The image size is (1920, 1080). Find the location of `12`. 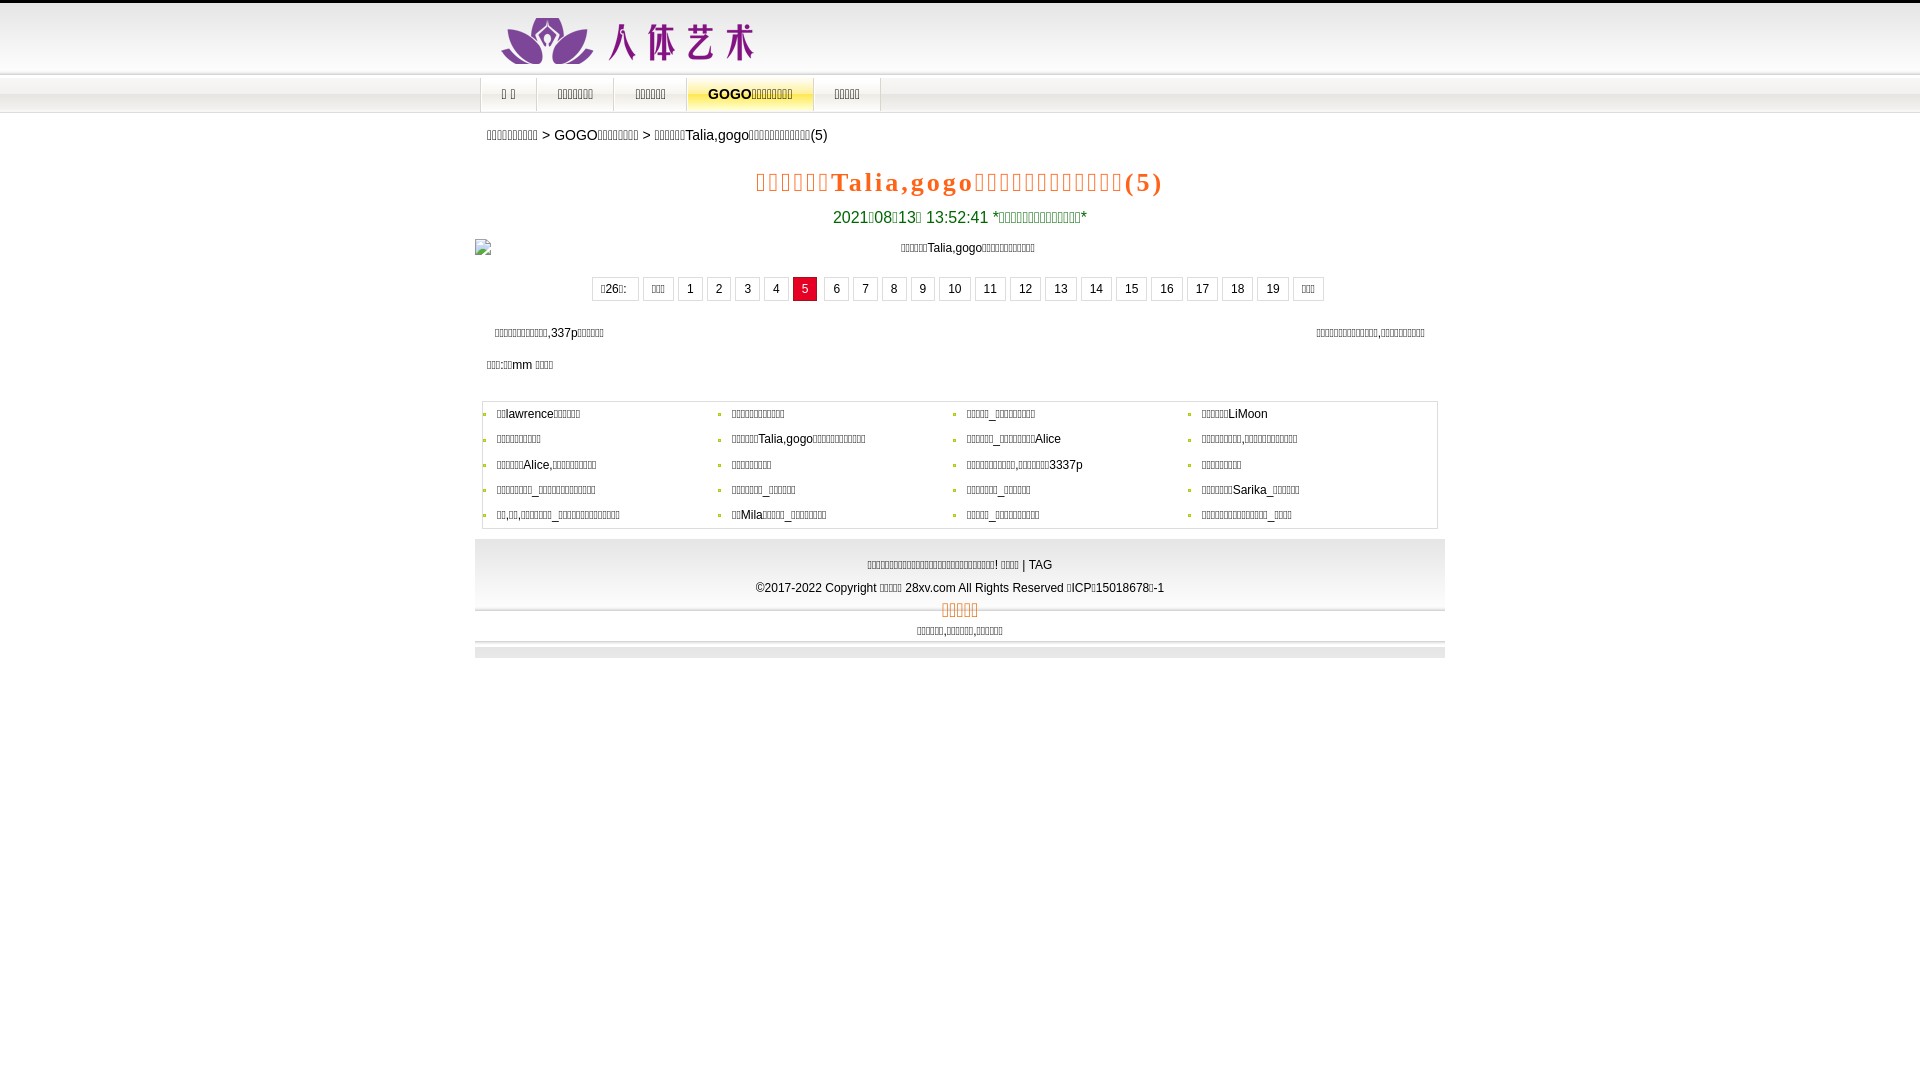

12 is located at coordinates (1025, 289).